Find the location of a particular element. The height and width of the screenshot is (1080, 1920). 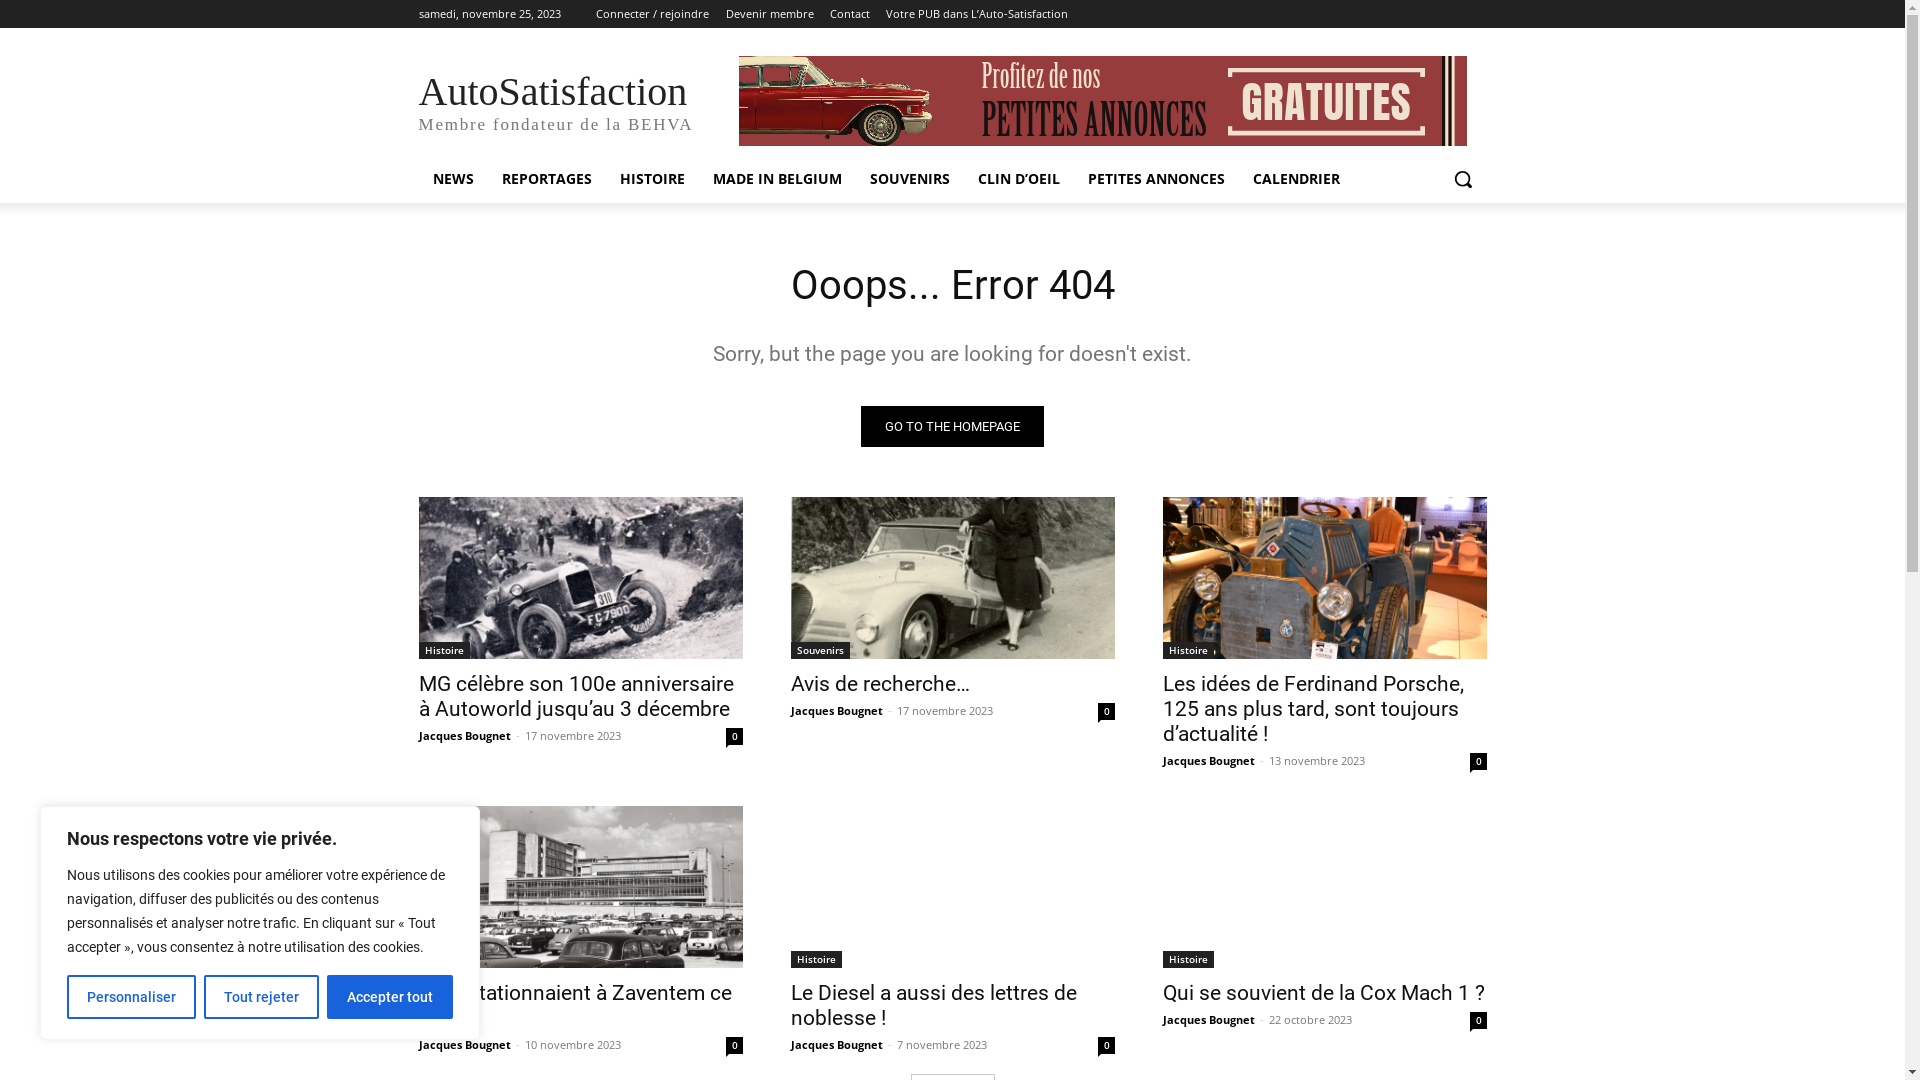

0 is located at coordinates (1106, 1046).